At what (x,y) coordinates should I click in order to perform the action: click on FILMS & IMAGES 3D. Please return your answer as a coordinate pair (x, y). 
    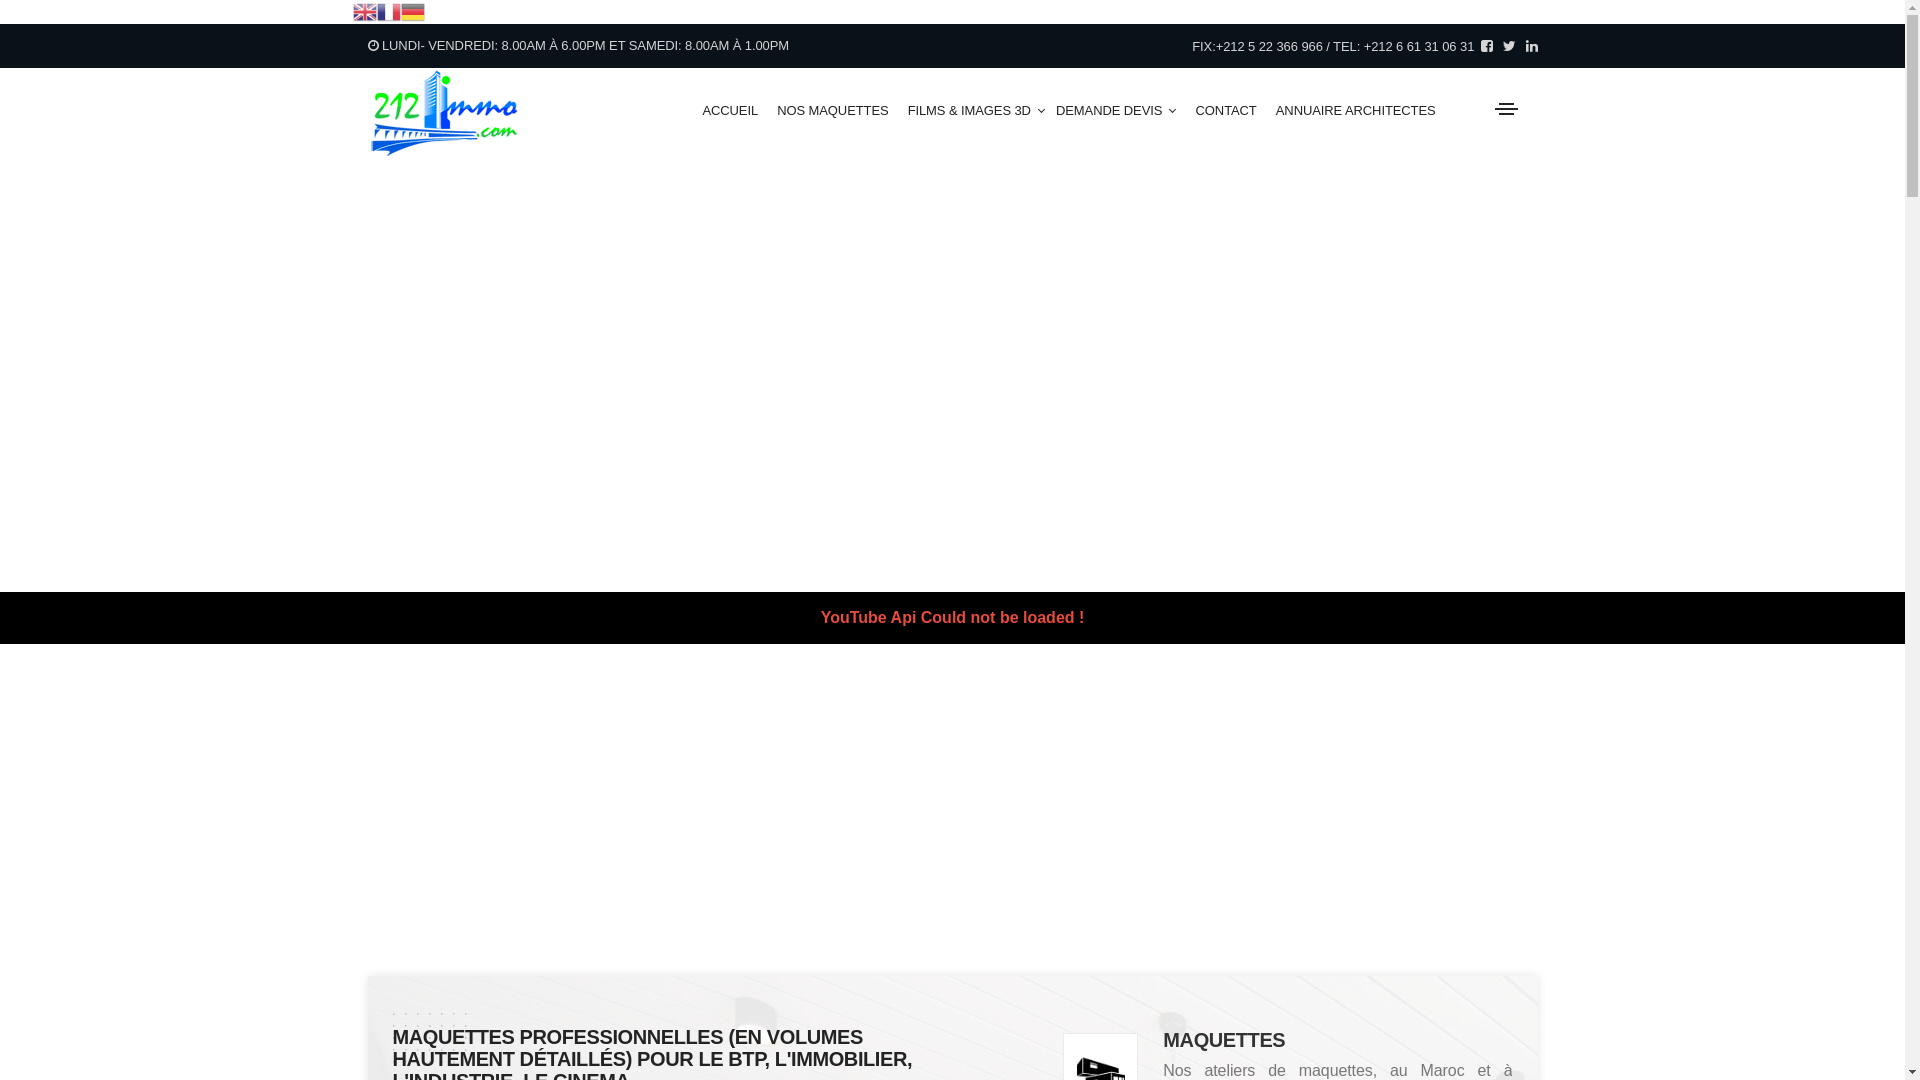
    Looking at the image, I should click on (977, 112).